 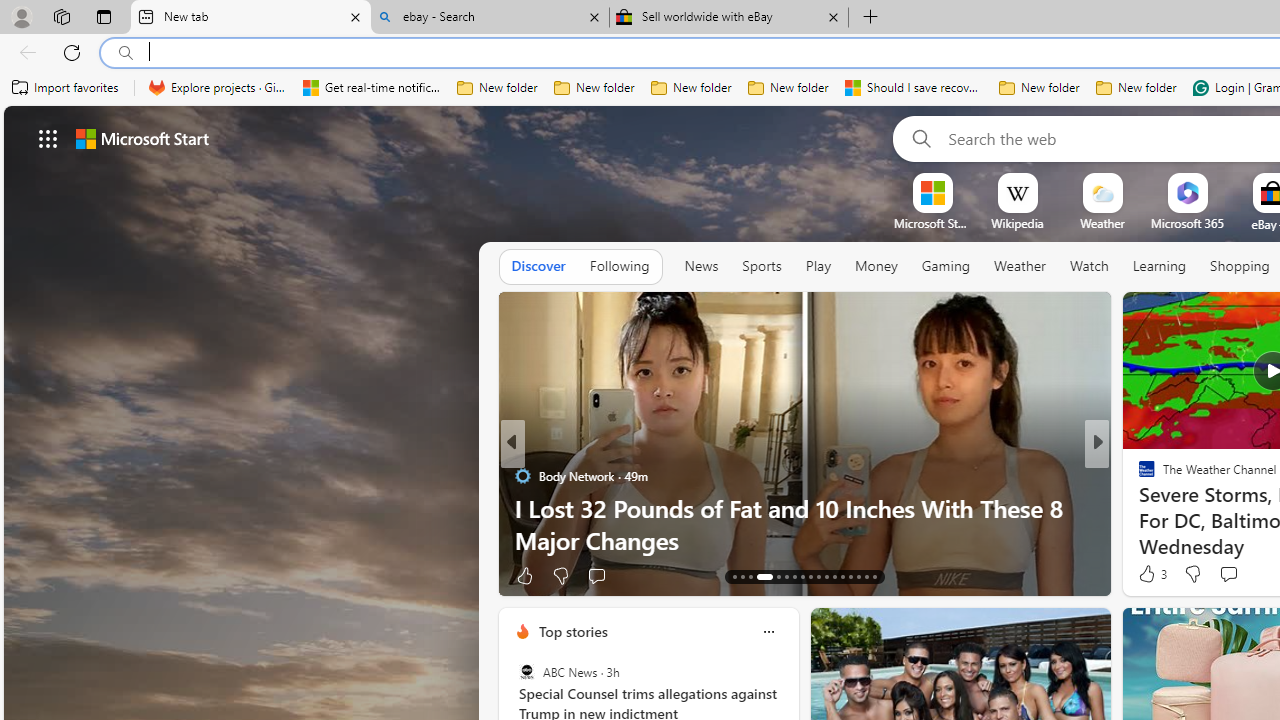 I want to click on News, so click(x=701, y=267).